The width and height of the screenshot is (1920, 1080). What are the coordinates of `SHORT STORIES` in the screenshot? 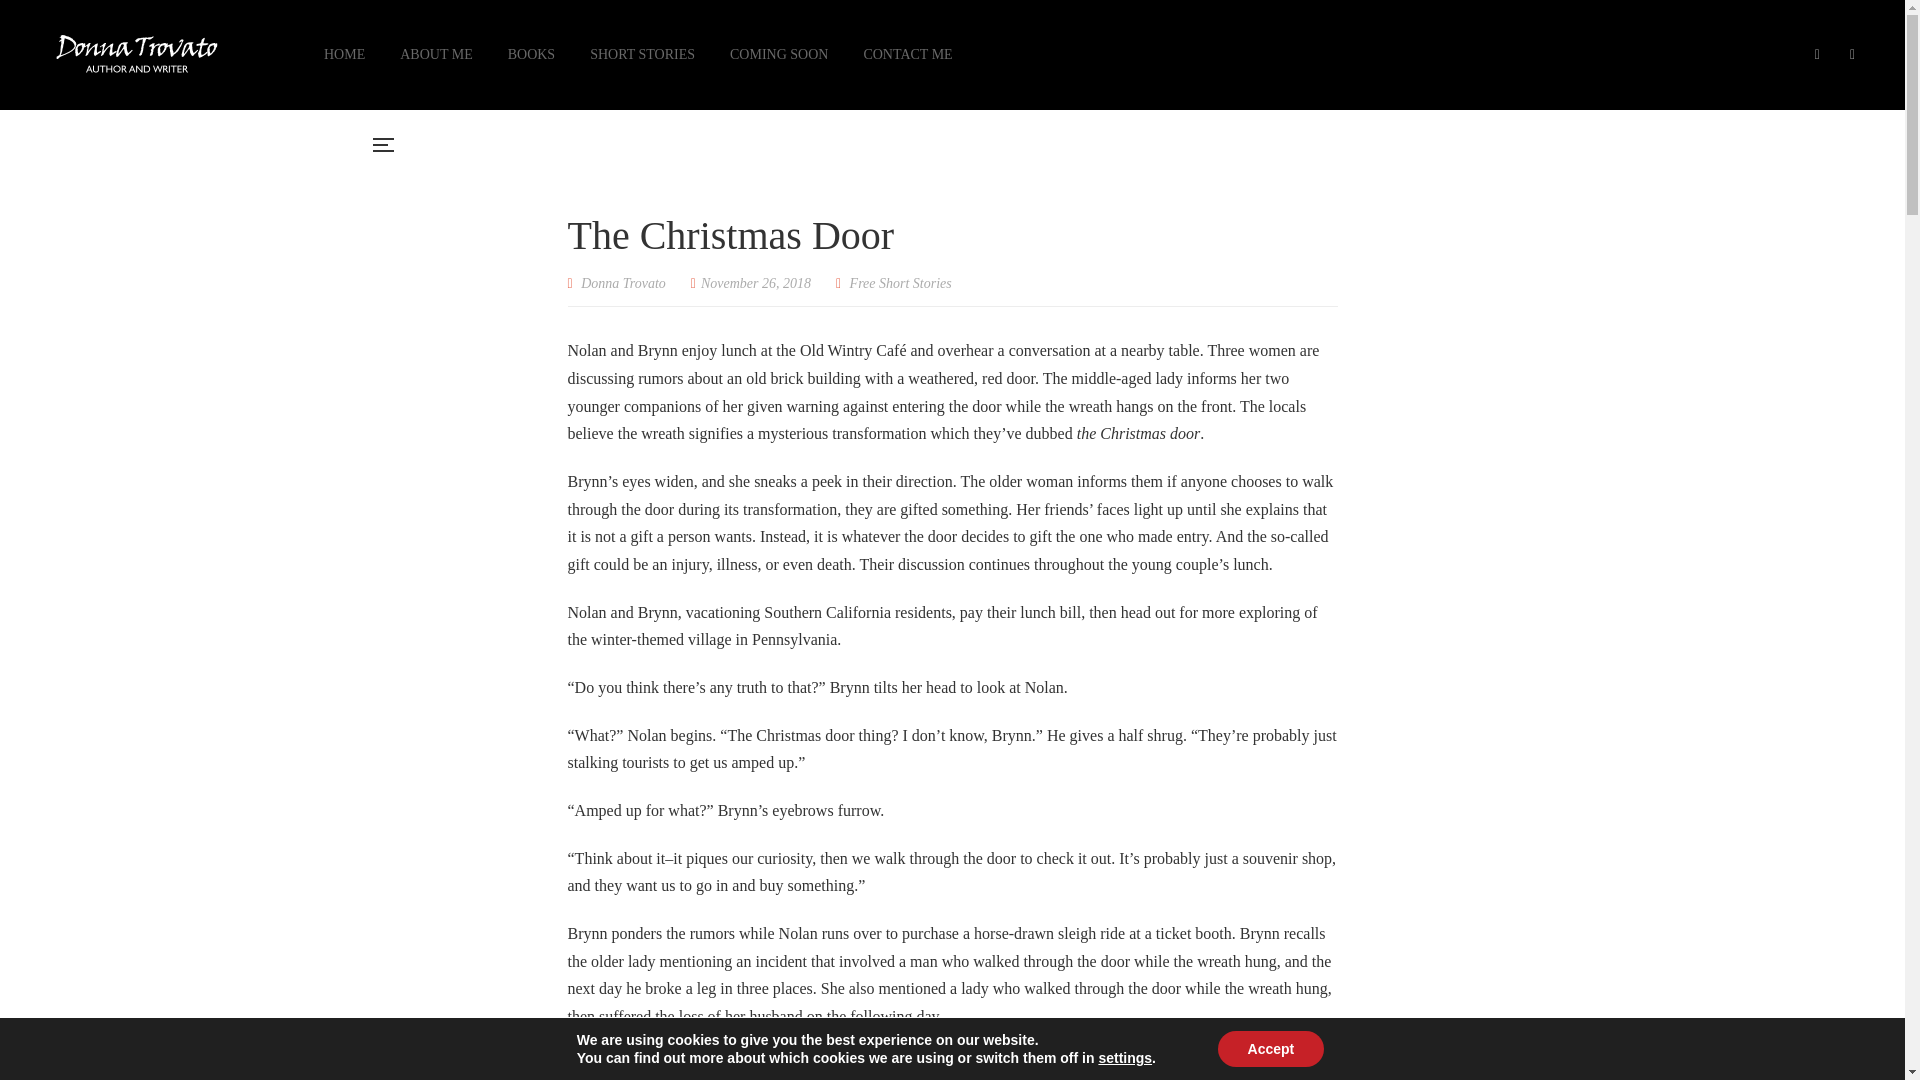 It's located at (642, 54).